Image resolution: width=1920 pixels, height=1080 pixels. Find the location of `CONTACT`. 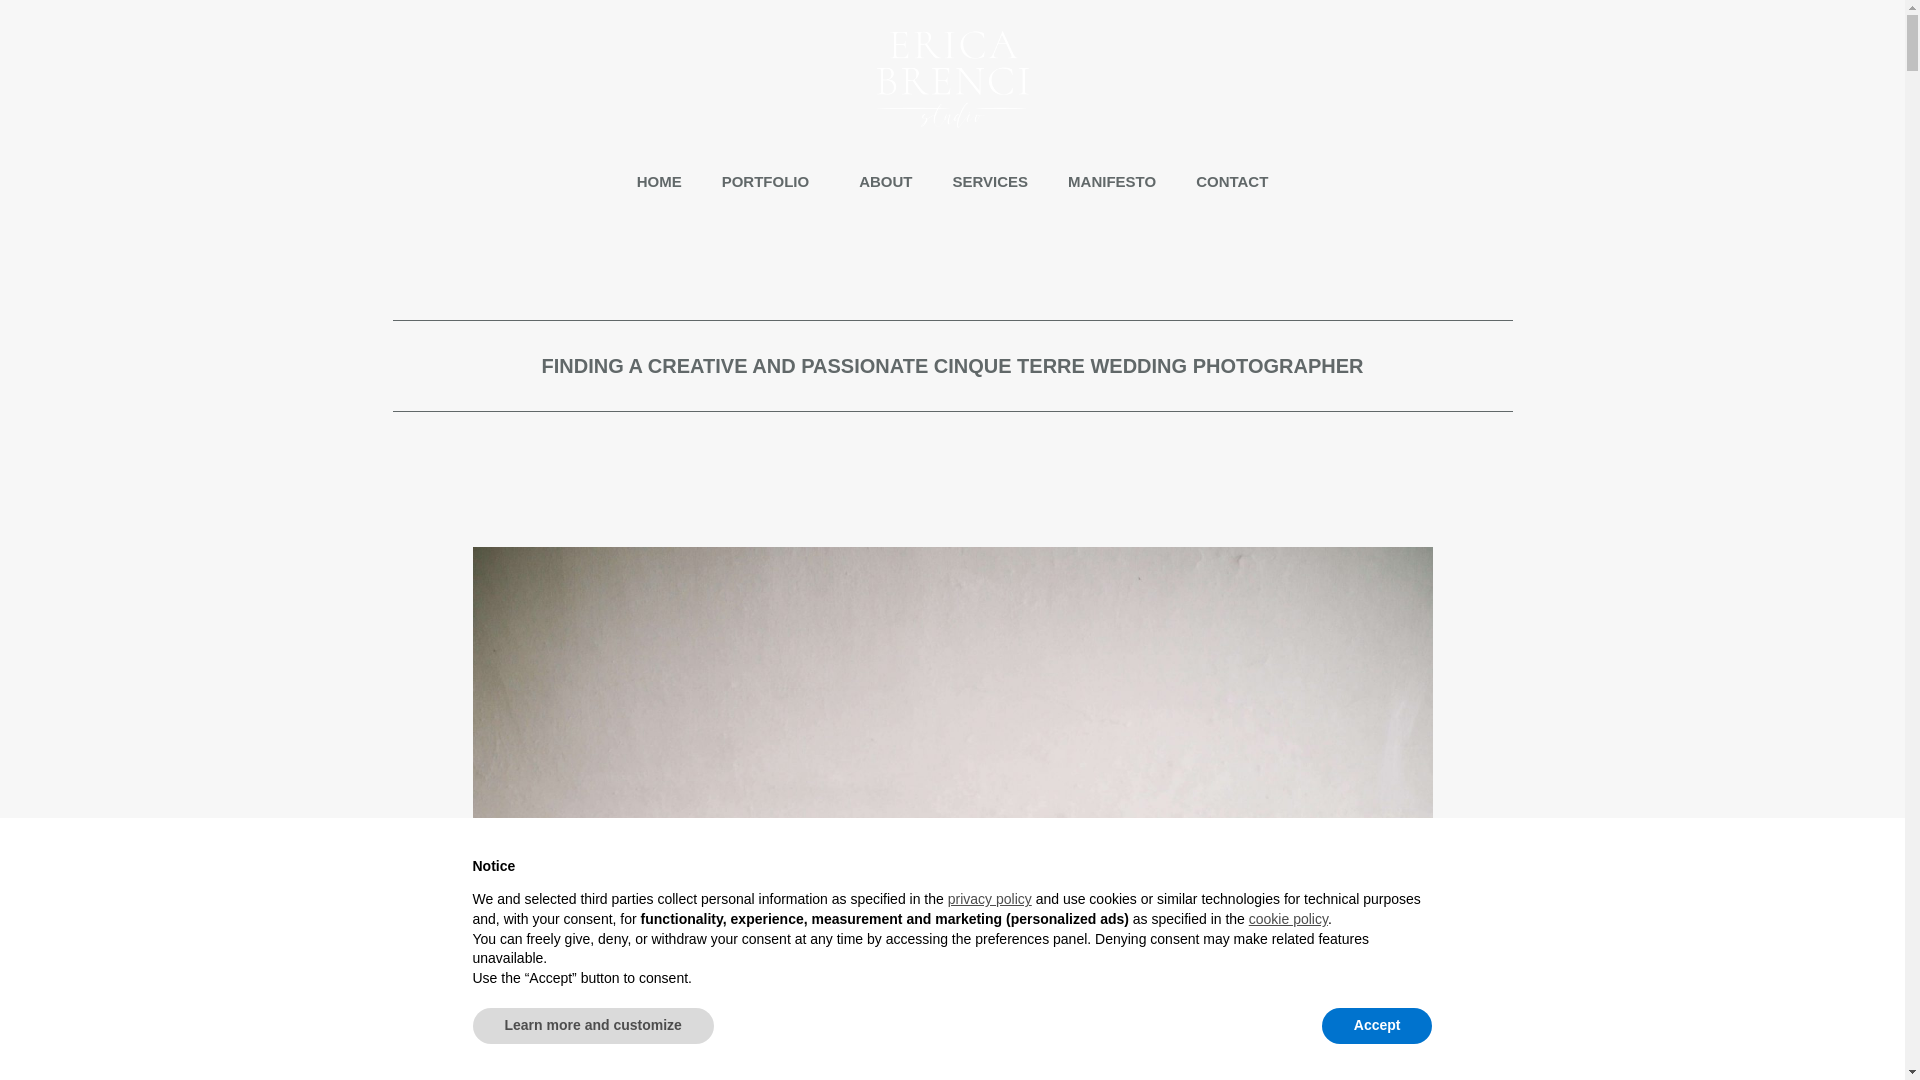

CONTACT is located at coordinates (1232, 182).